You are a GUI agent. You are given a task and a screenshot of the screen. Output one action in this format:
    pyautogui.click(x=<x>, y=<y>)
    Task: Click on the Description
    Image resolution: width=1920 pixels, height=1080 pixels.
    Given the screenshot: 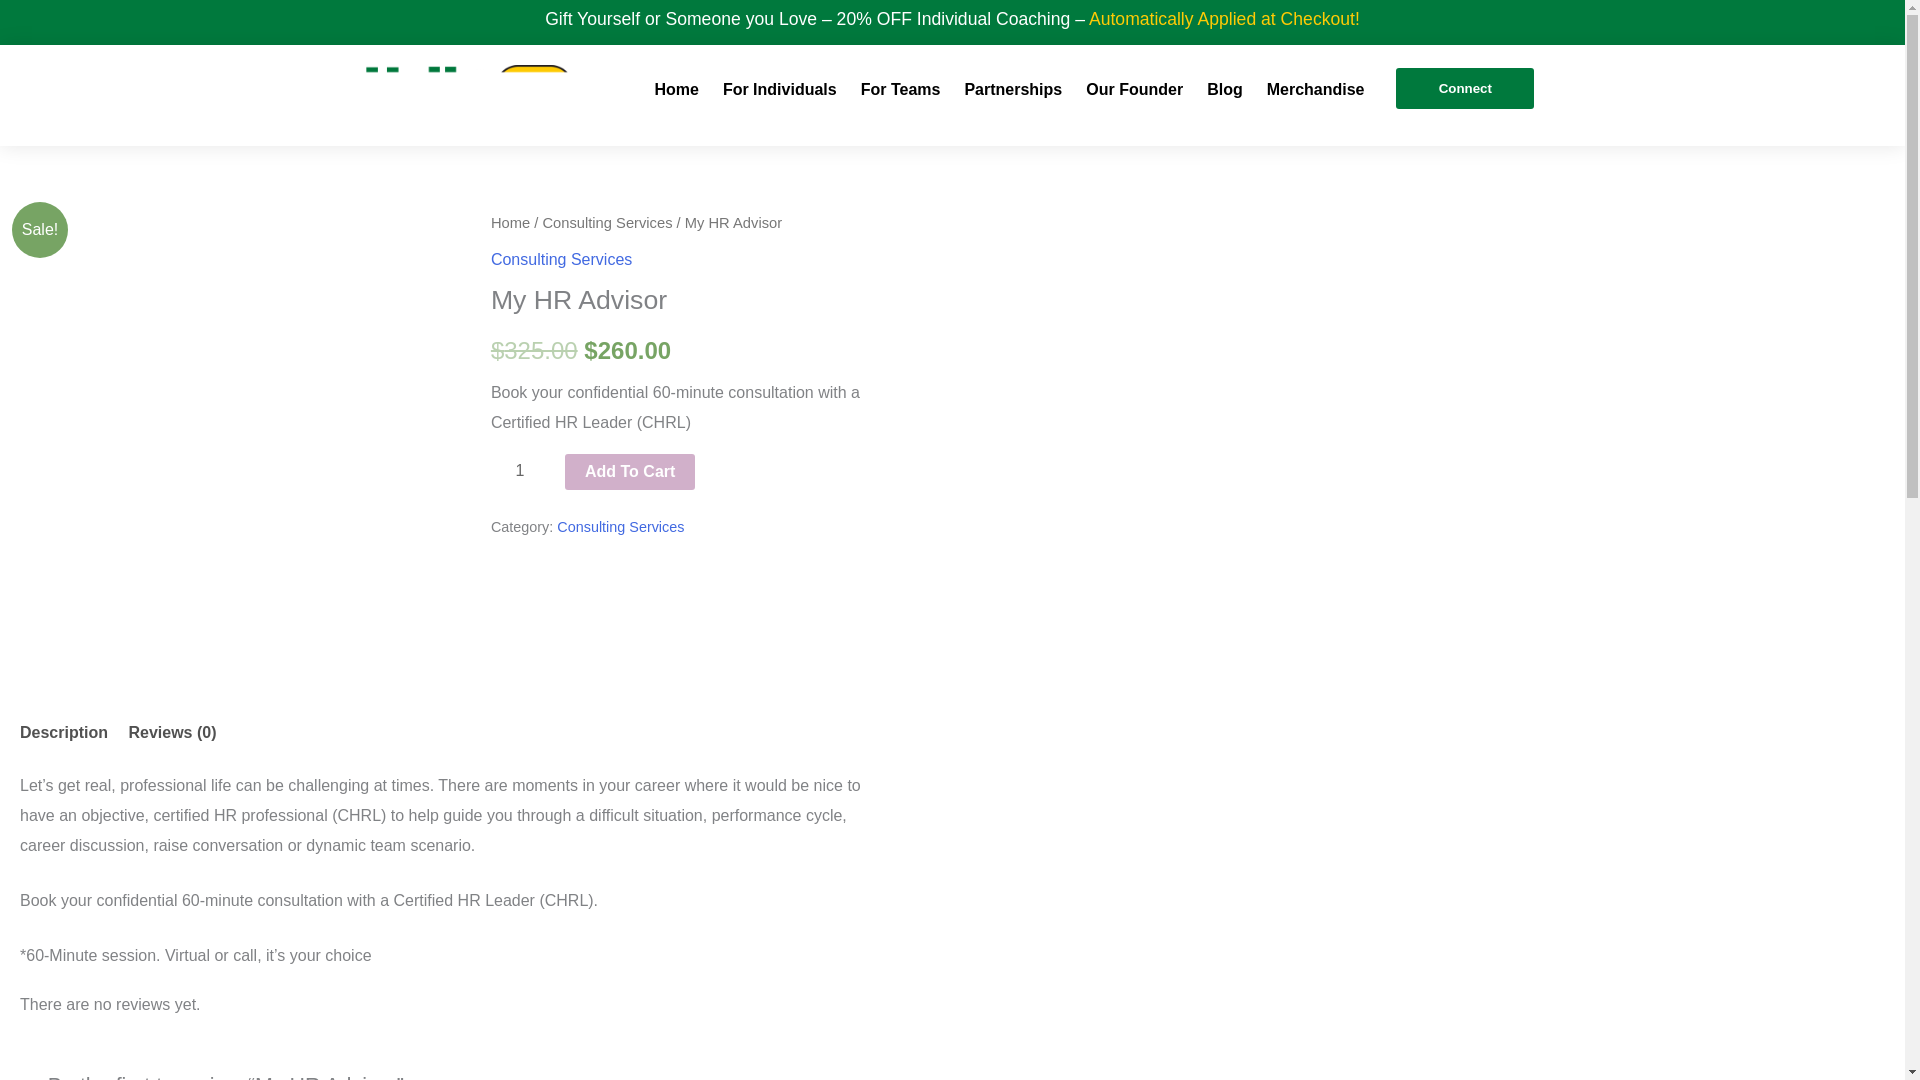 What is the action you would take?
    pyautogui.click(x=63, y=732)
    